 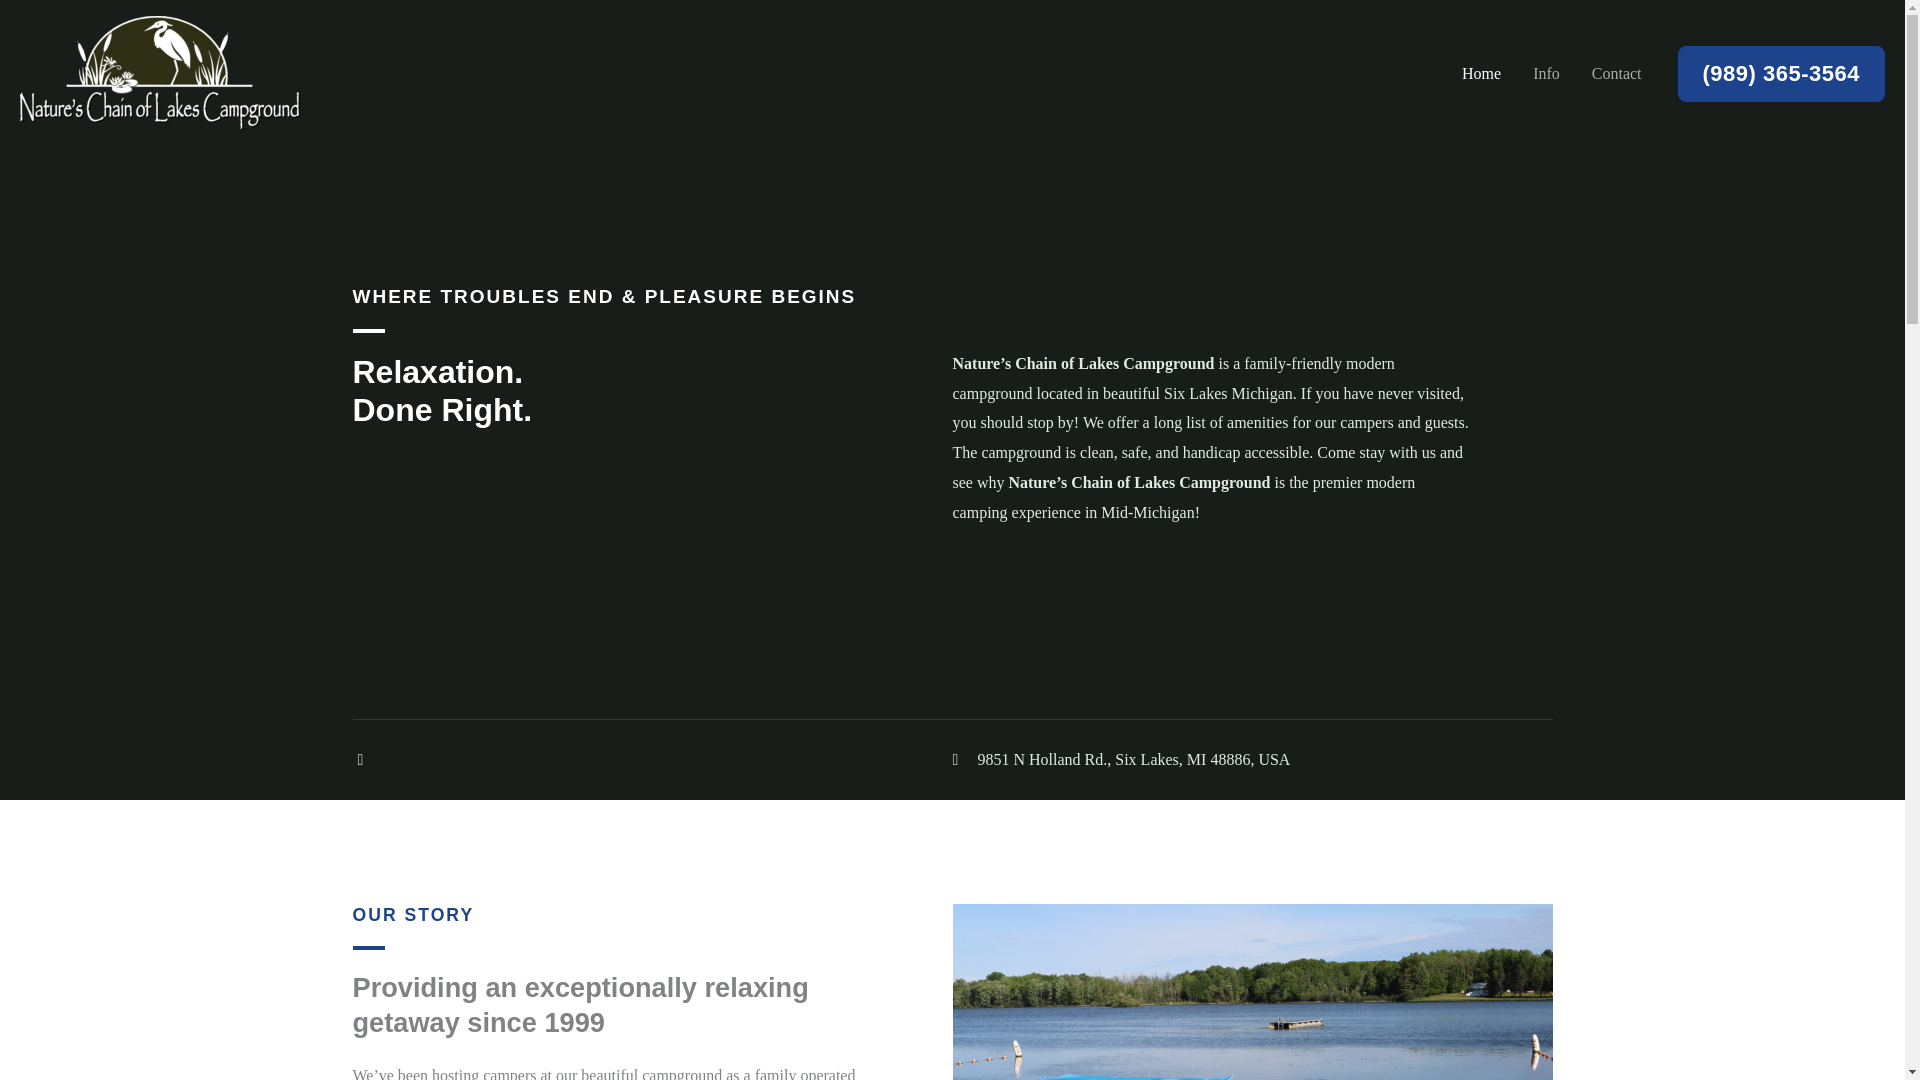 I want to click on Home, so click(x=1480, y=72).